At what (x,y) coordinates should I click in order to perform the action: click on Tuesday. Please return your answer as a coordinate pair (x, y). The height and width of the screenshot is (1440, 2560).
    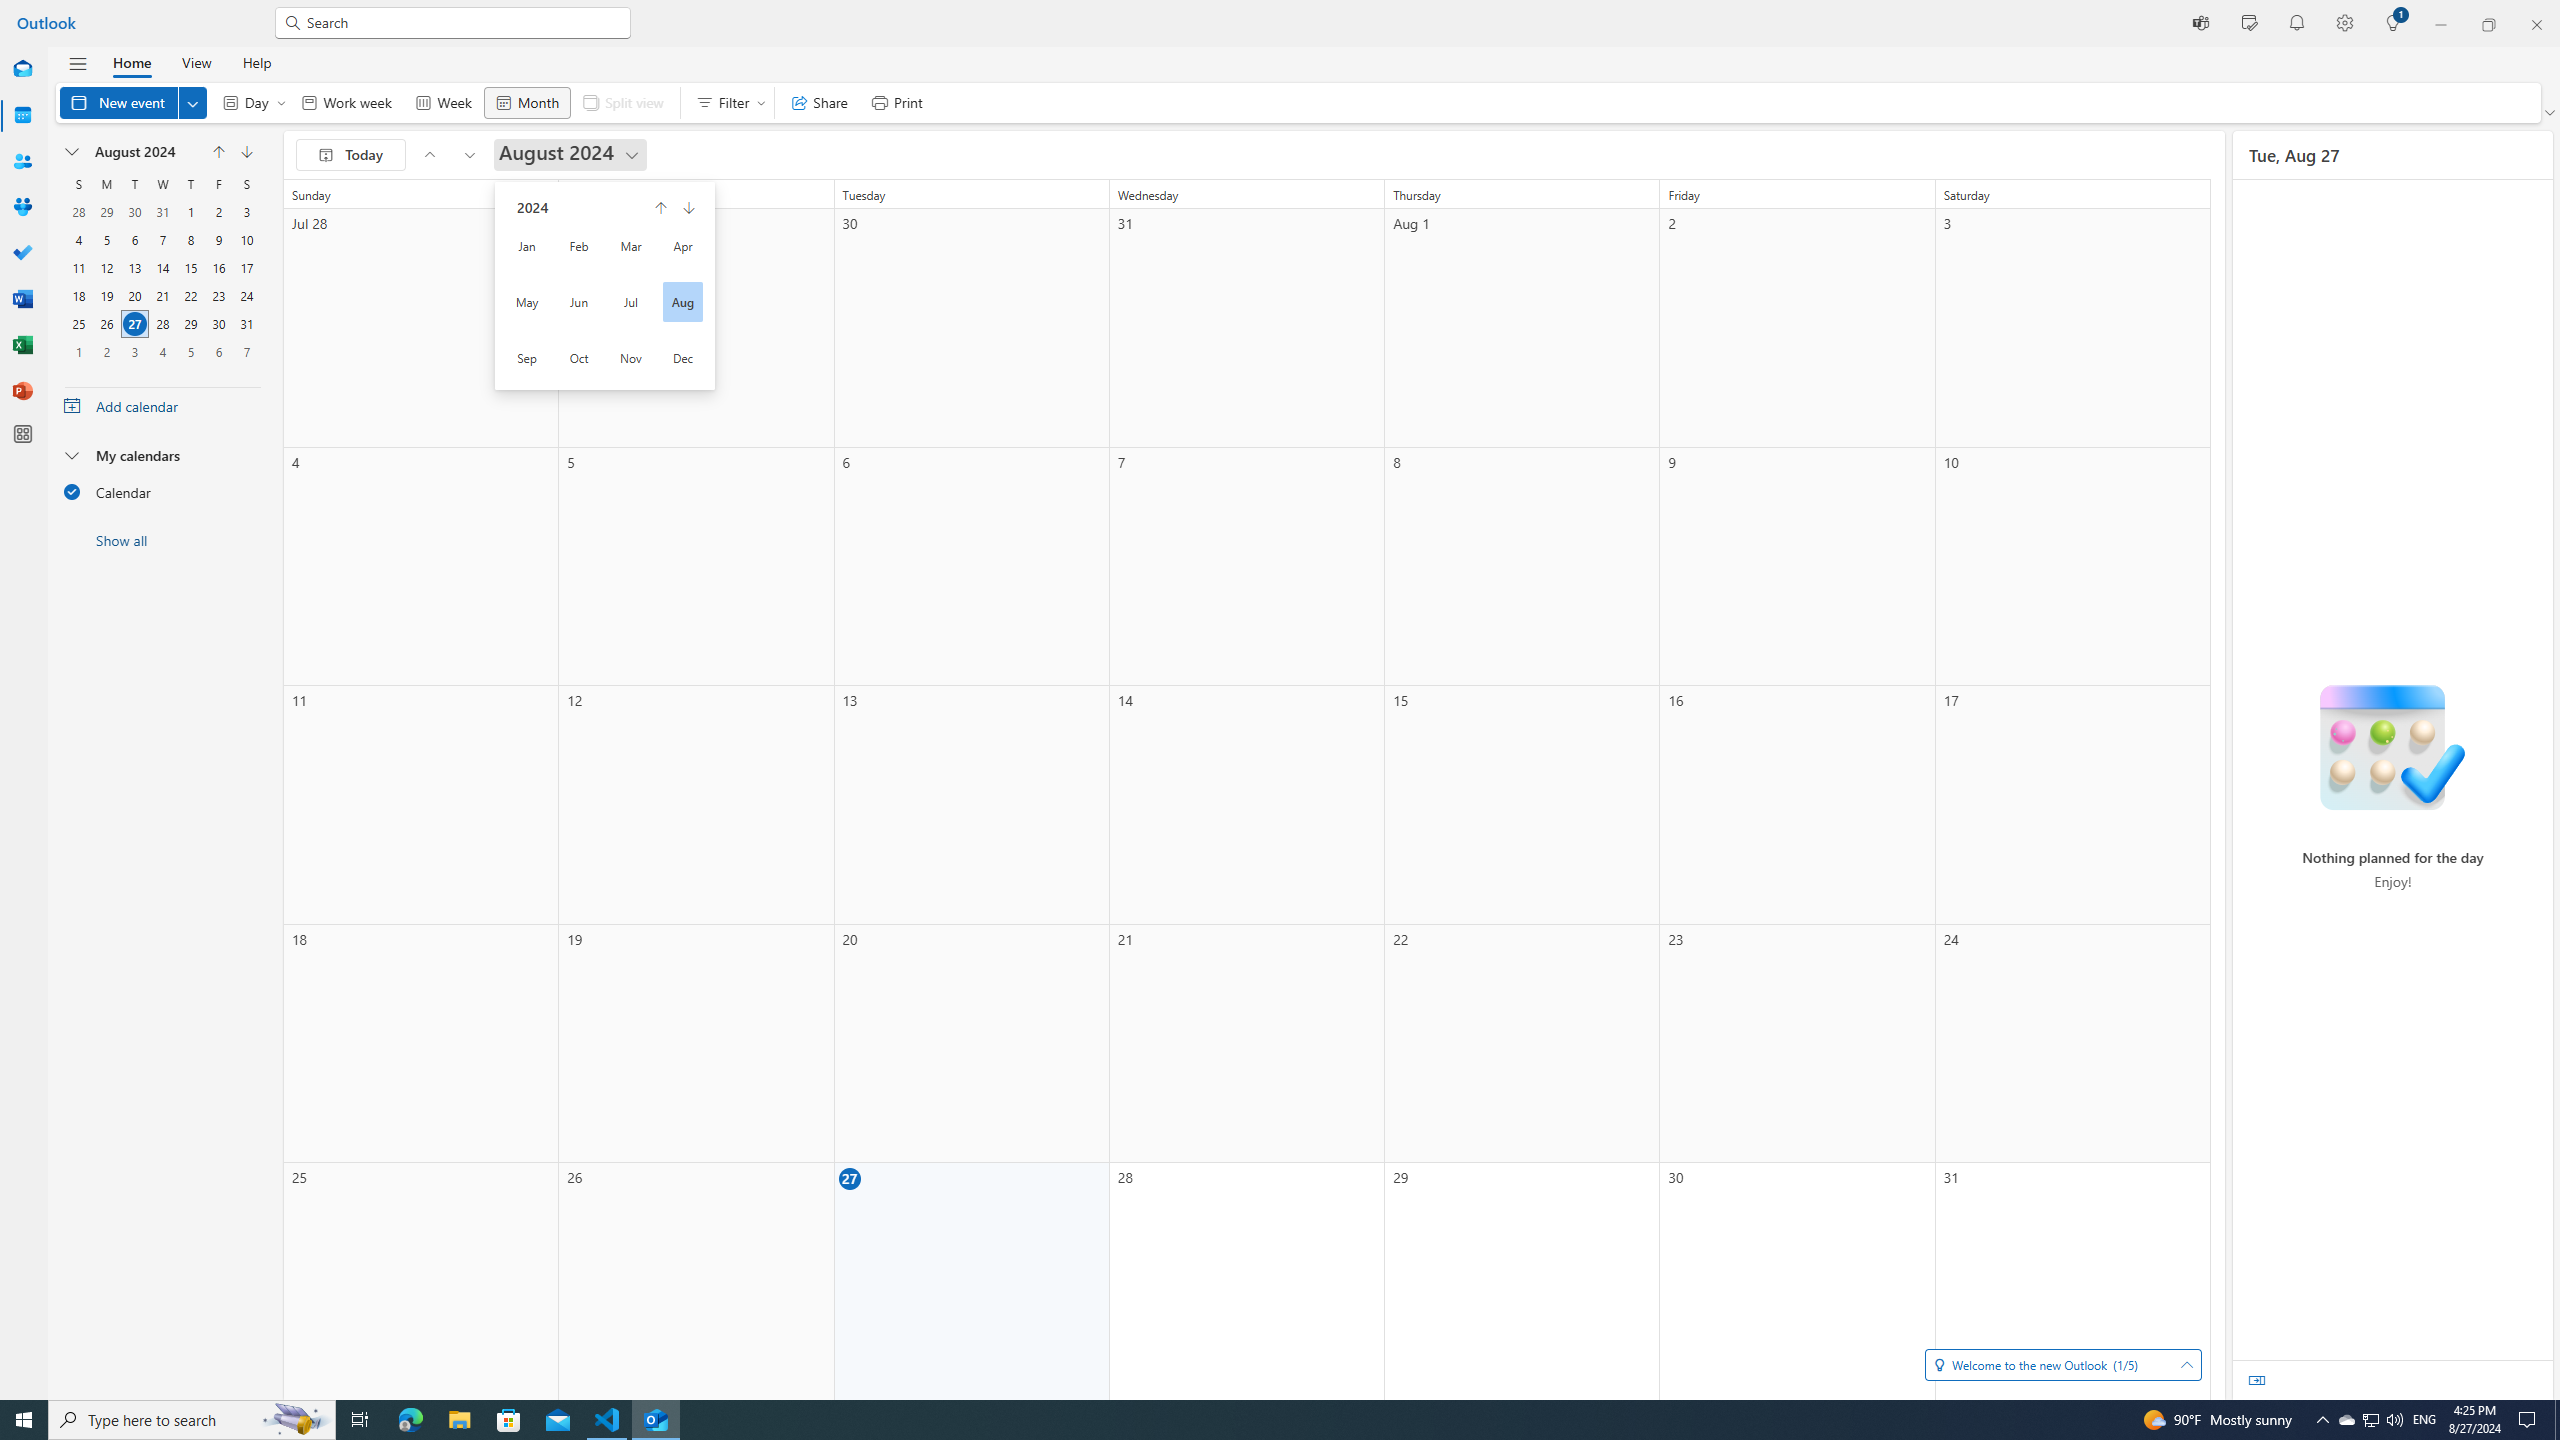
    Looking at the image, I should click on (134, 184).